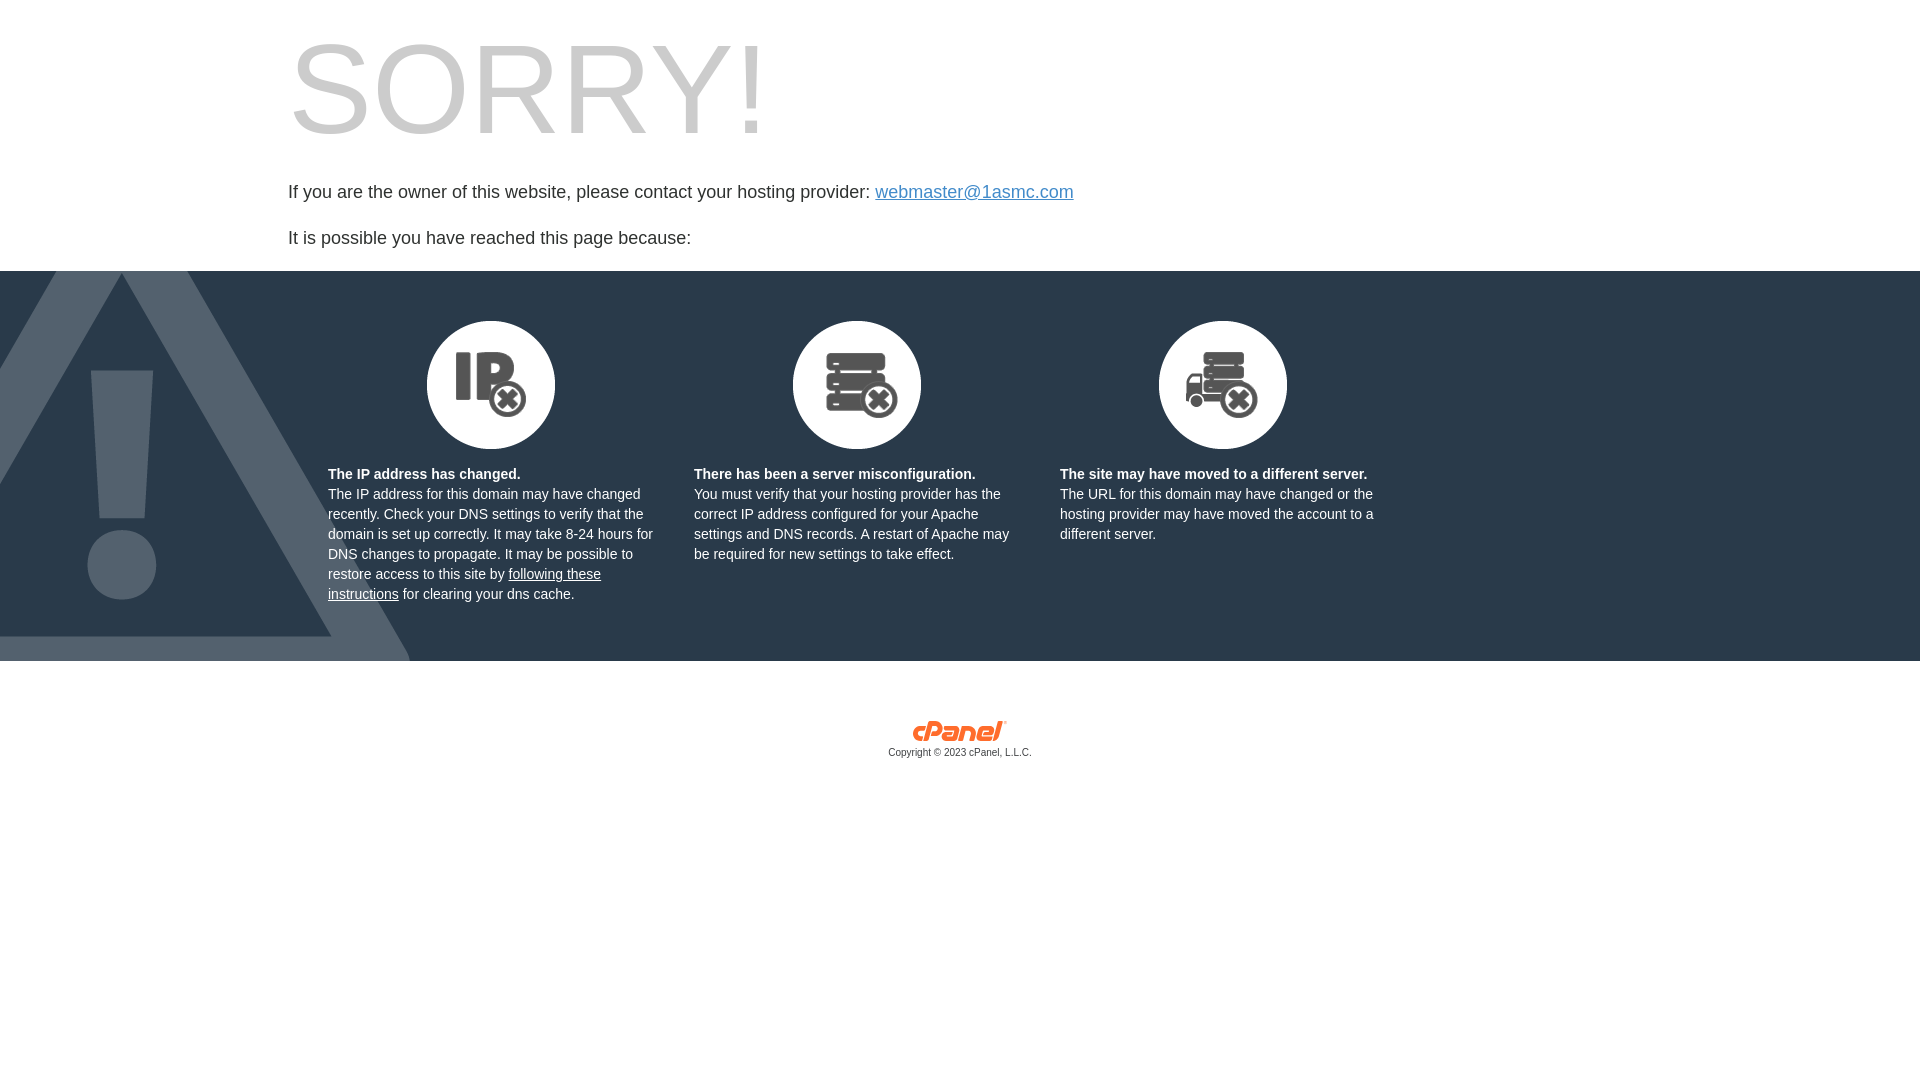 The image size is (1920, 1080). I want to click on webmaster@1asmc.com, so click(974, 192).